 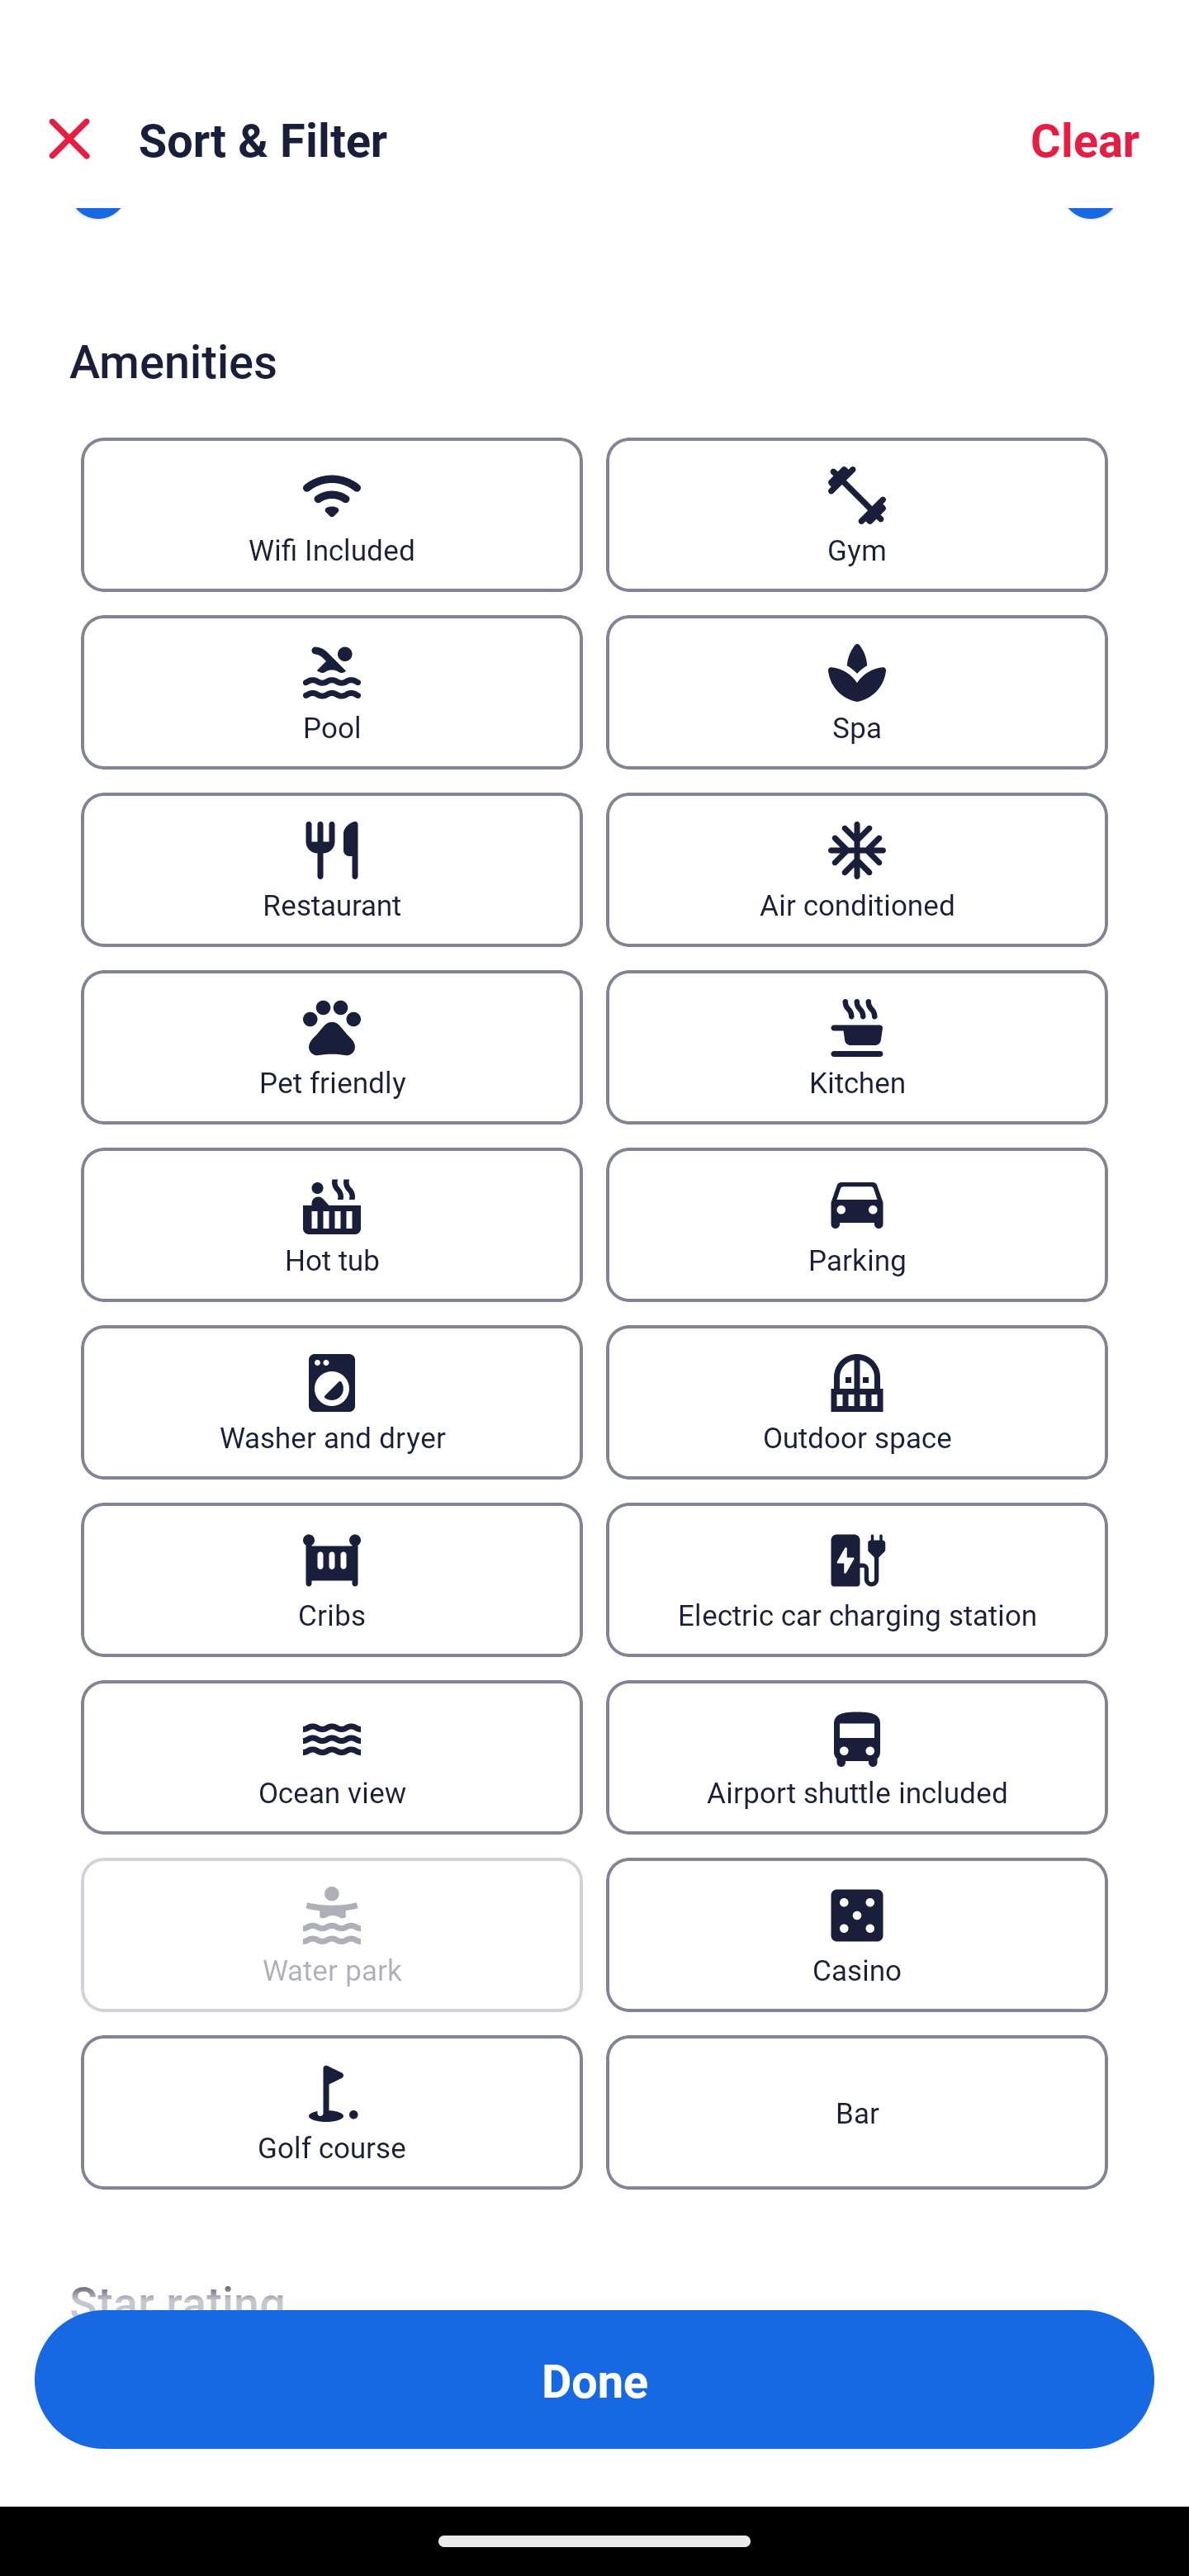 What do you see at coordinates (331, 1400) in the screenshot?
I see `Washer and dryer` at bounding box center [331, 1400].